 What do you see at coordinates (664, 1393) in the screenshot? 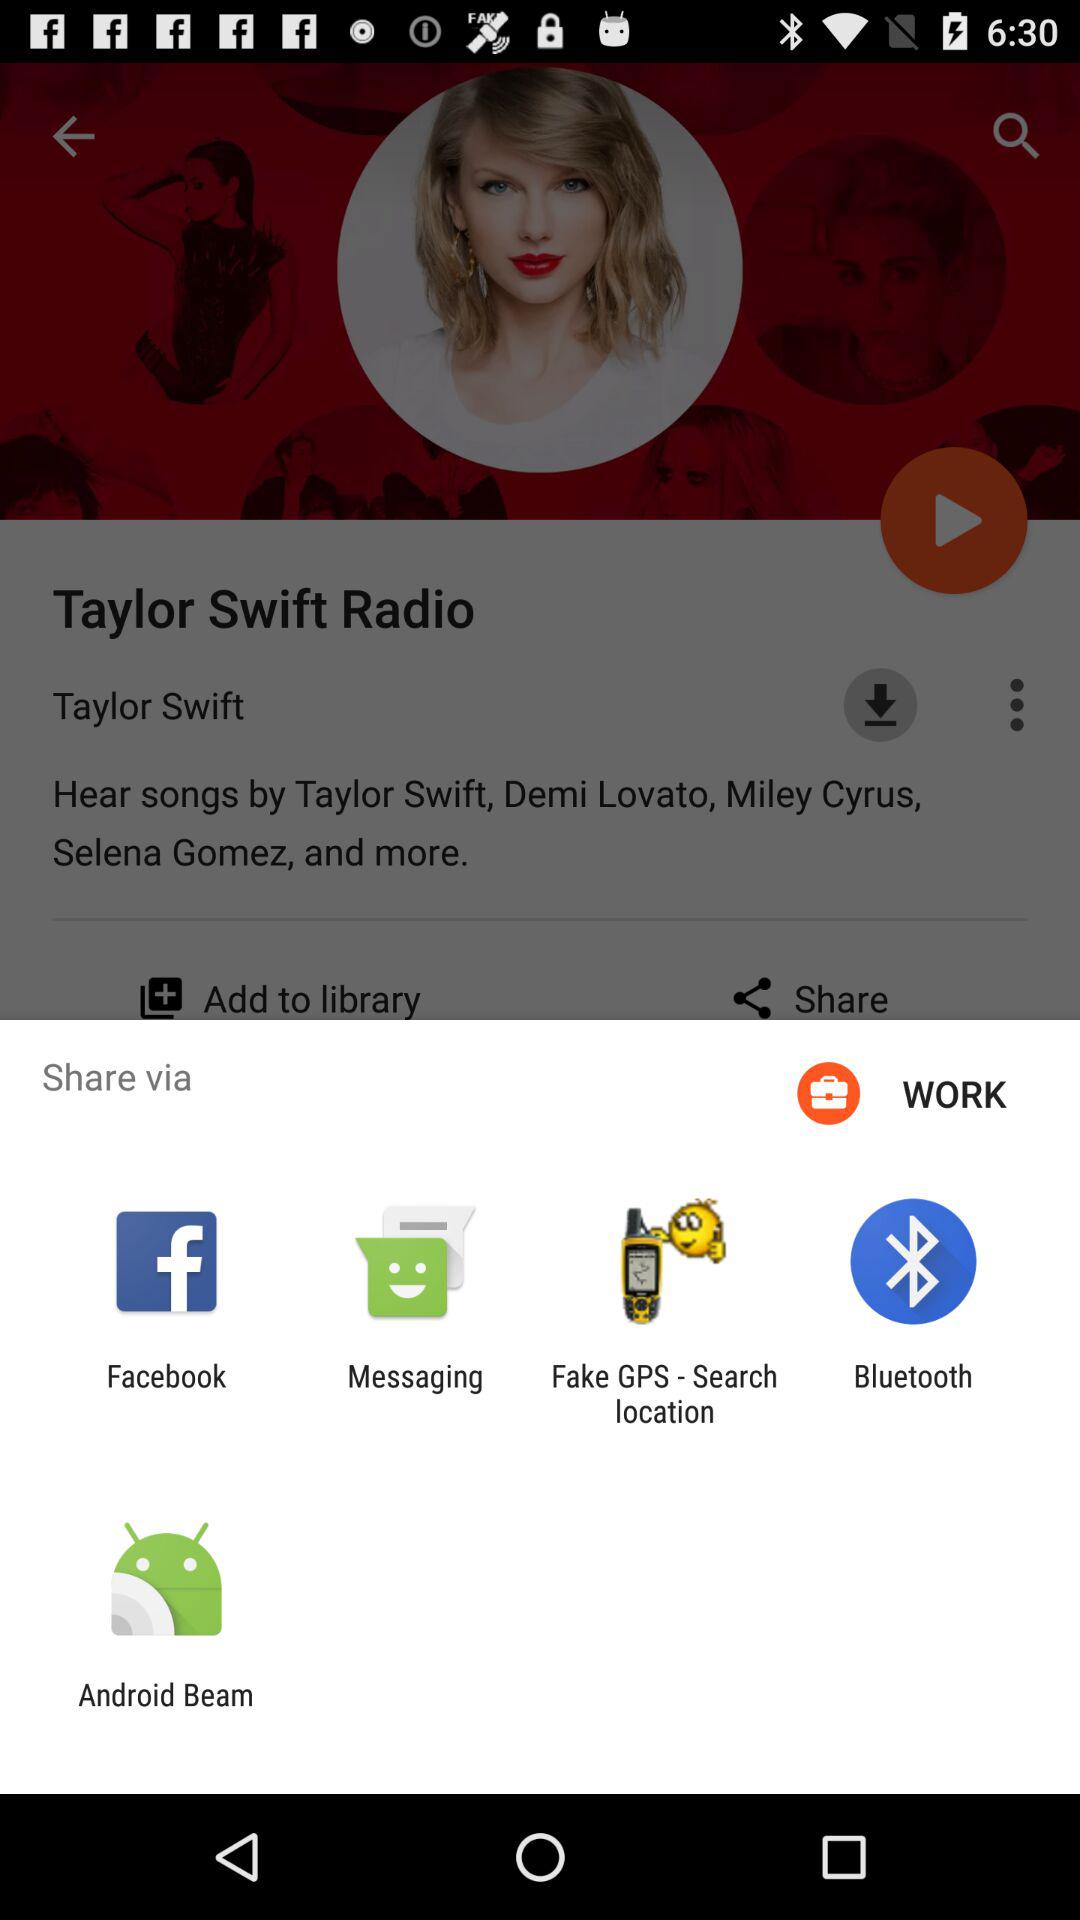
I see `click item to the left of bluetooth app` at bounding box center [664, 1393].